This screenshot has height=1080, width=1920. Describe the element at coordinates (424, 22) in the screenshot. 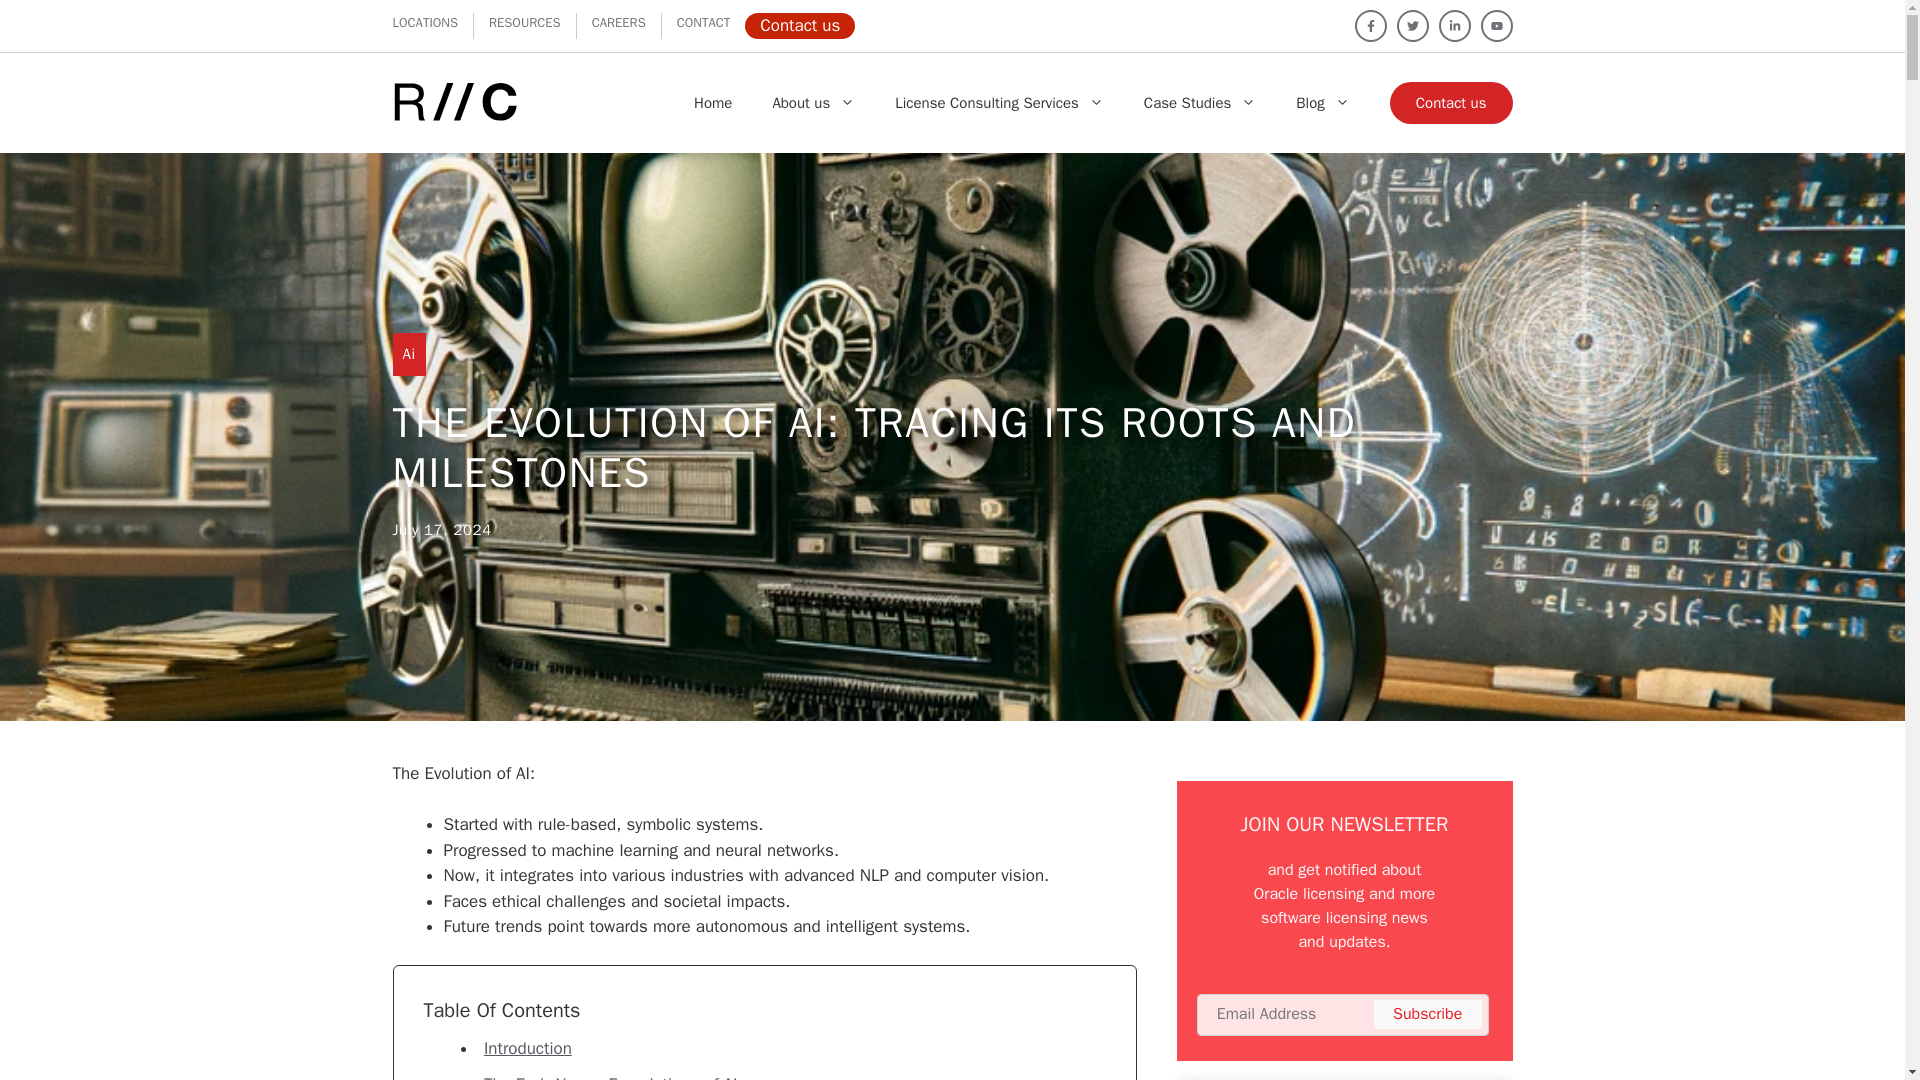

I see `LOCATIONS` at that location.